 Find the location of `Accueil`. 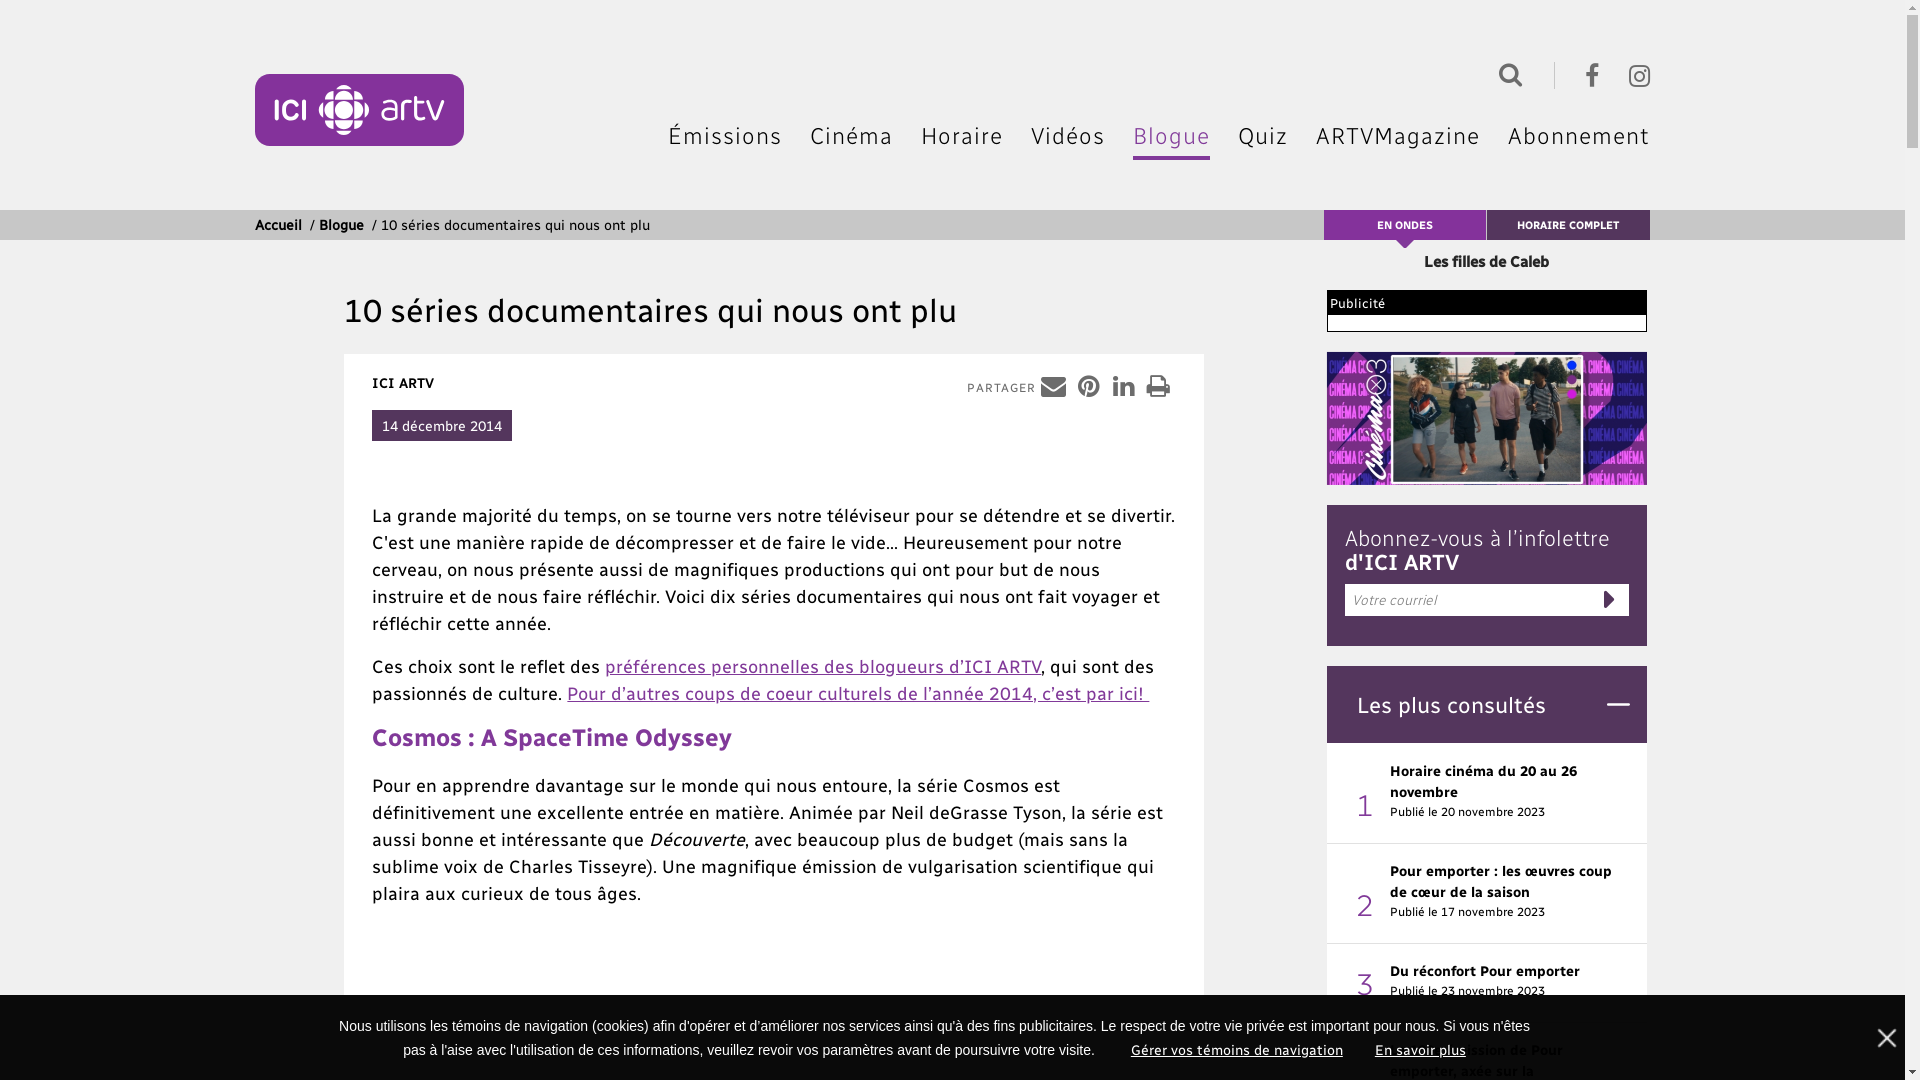

Accueil is located at coordinates (278, 224).